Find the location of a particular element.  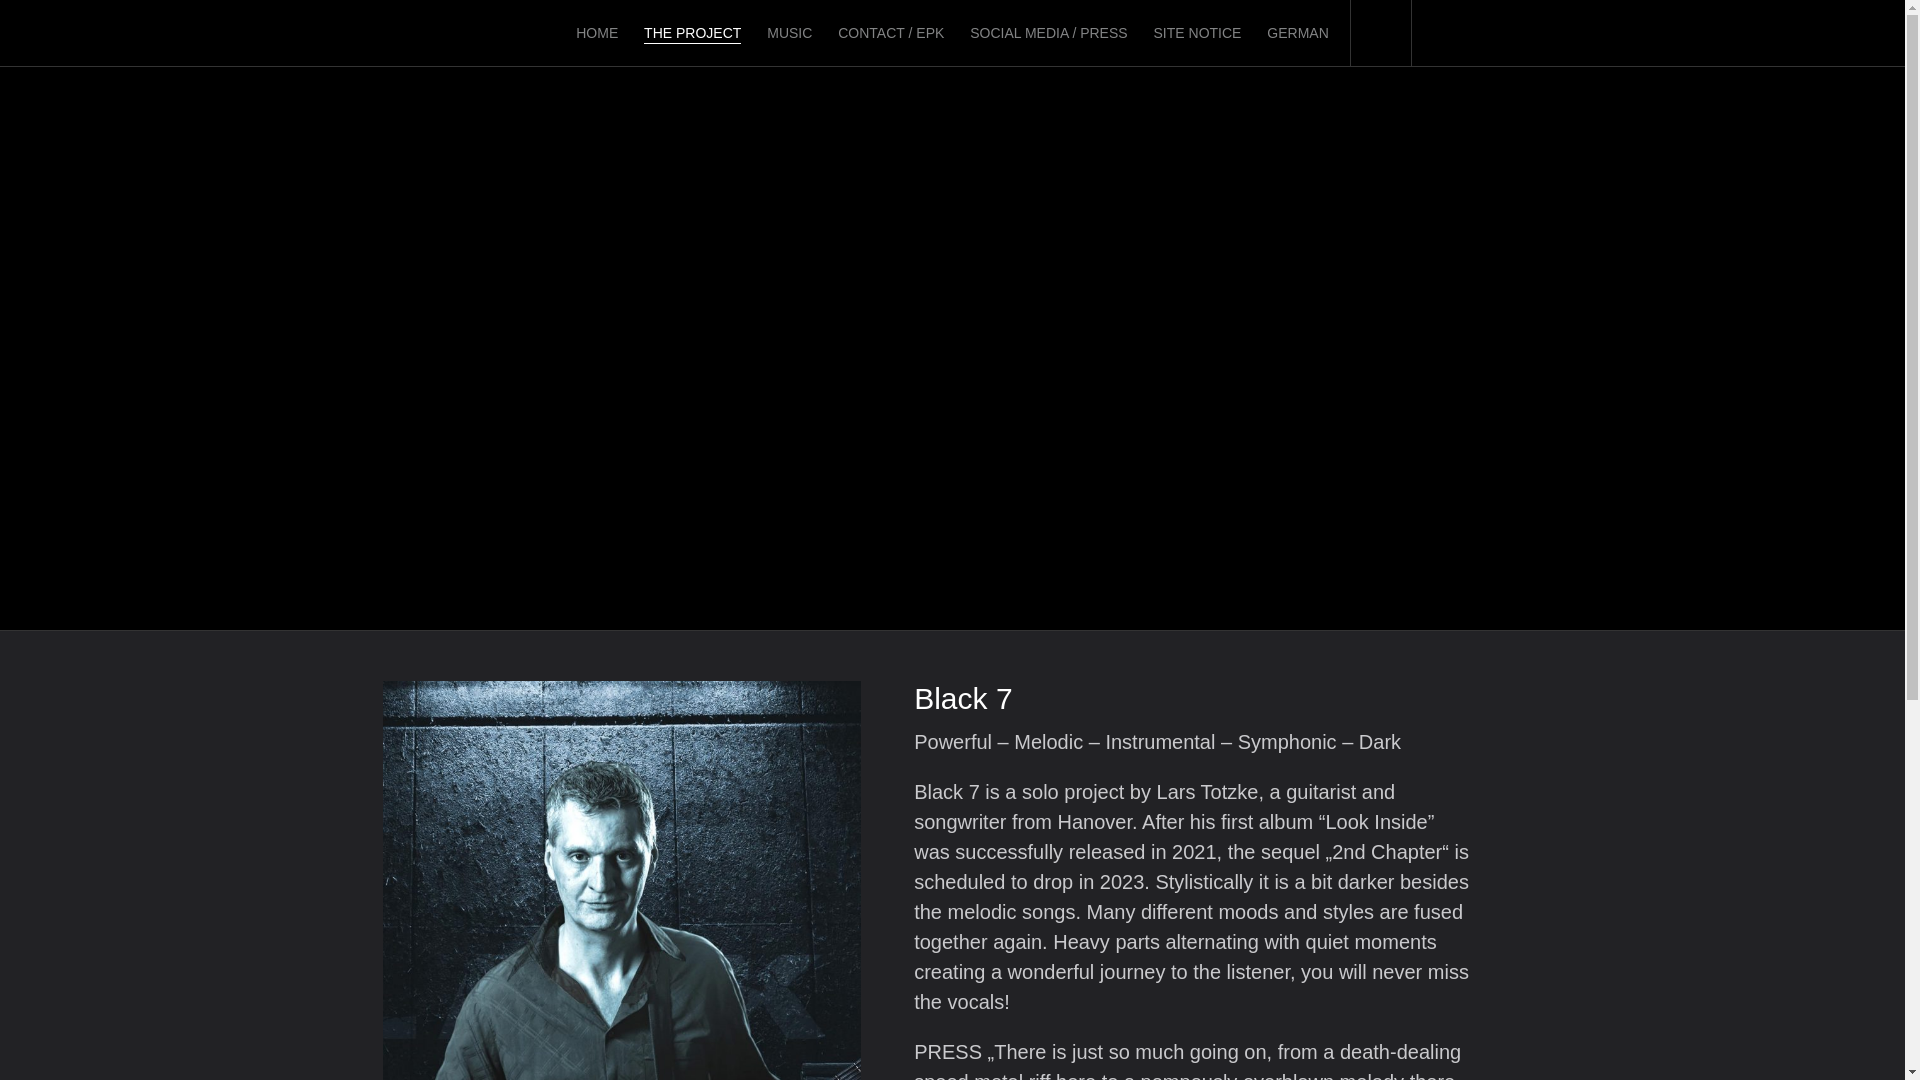

THE PROJECT is located at coordinates (692, 33).